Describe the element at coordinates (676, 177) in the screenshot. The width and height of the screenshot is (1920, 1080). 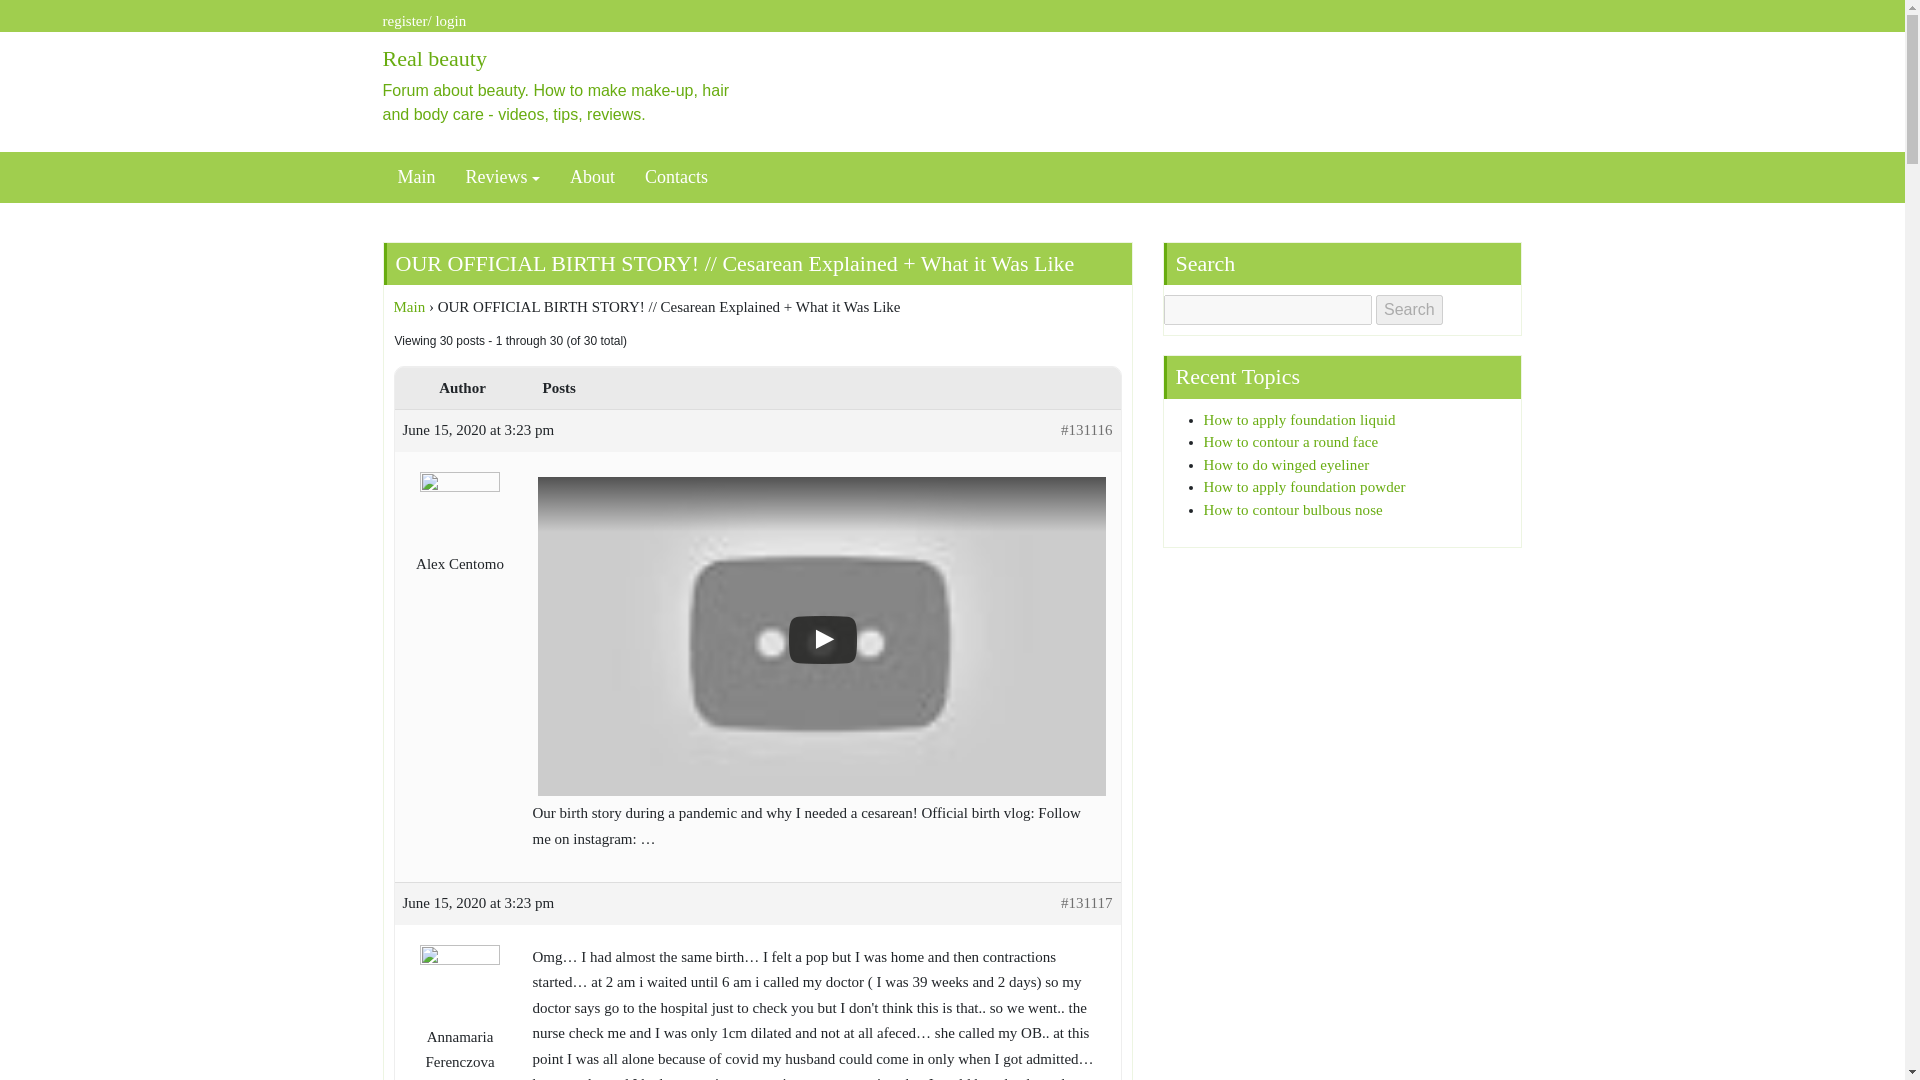
I see `Contacts` at that location.